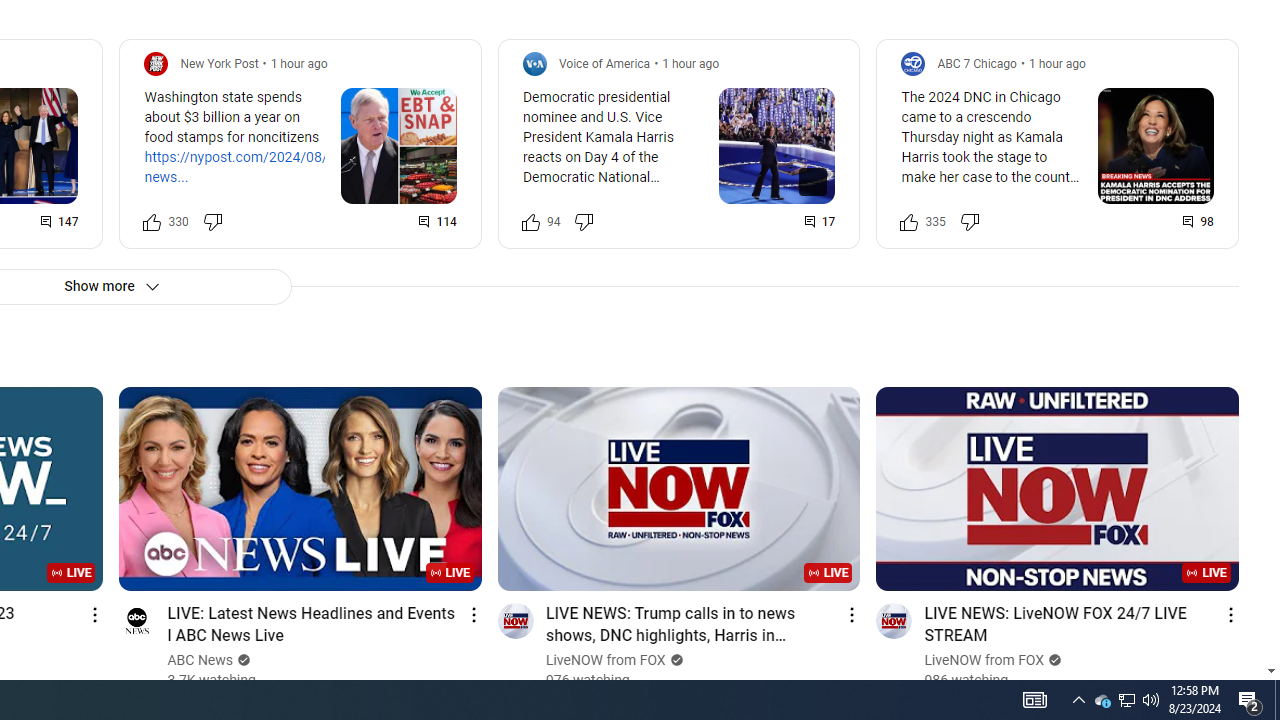 This screenshot has width=1280, height=720. Describe the element at coordinates (909, 222) in the screenshot. I see `Like this post along with 335 other people` at that location.